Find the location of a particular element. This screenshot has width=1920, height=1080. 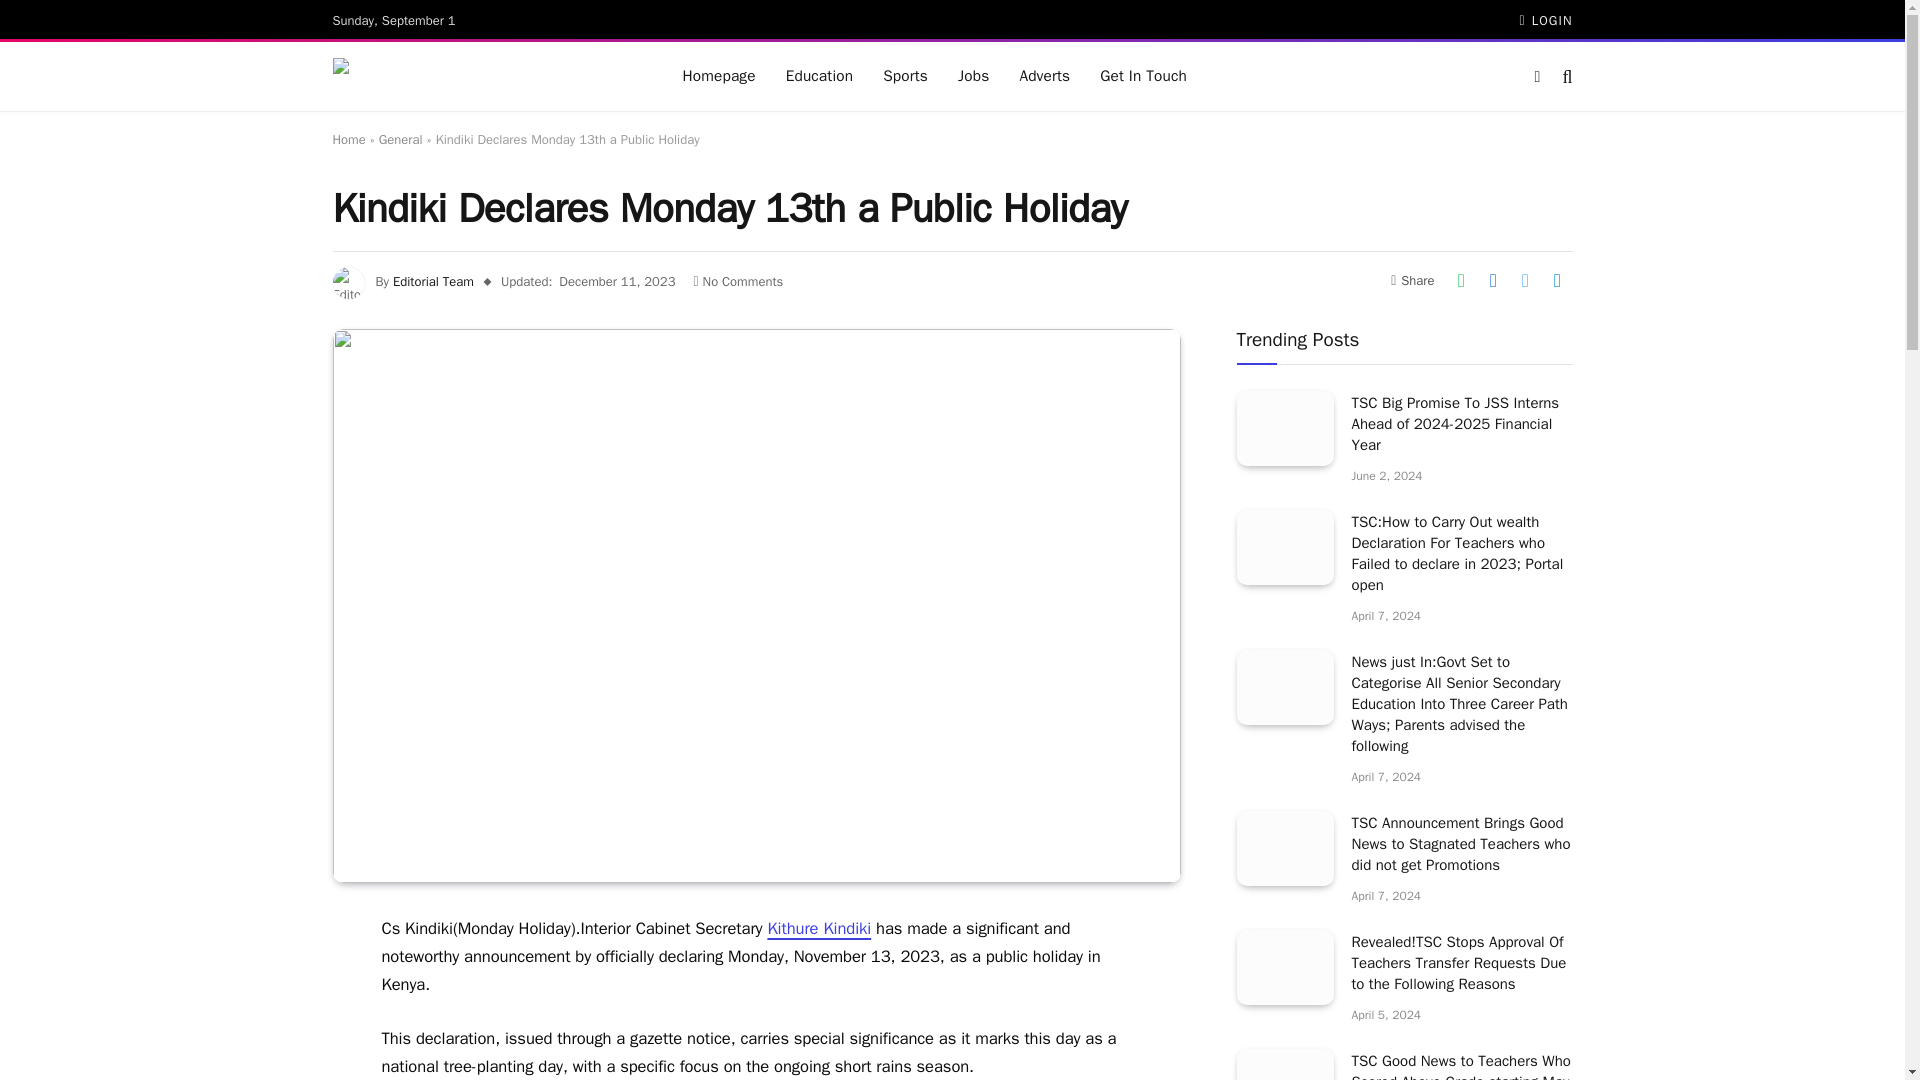

Share on Telegram is located at coordinates (1556, 280).